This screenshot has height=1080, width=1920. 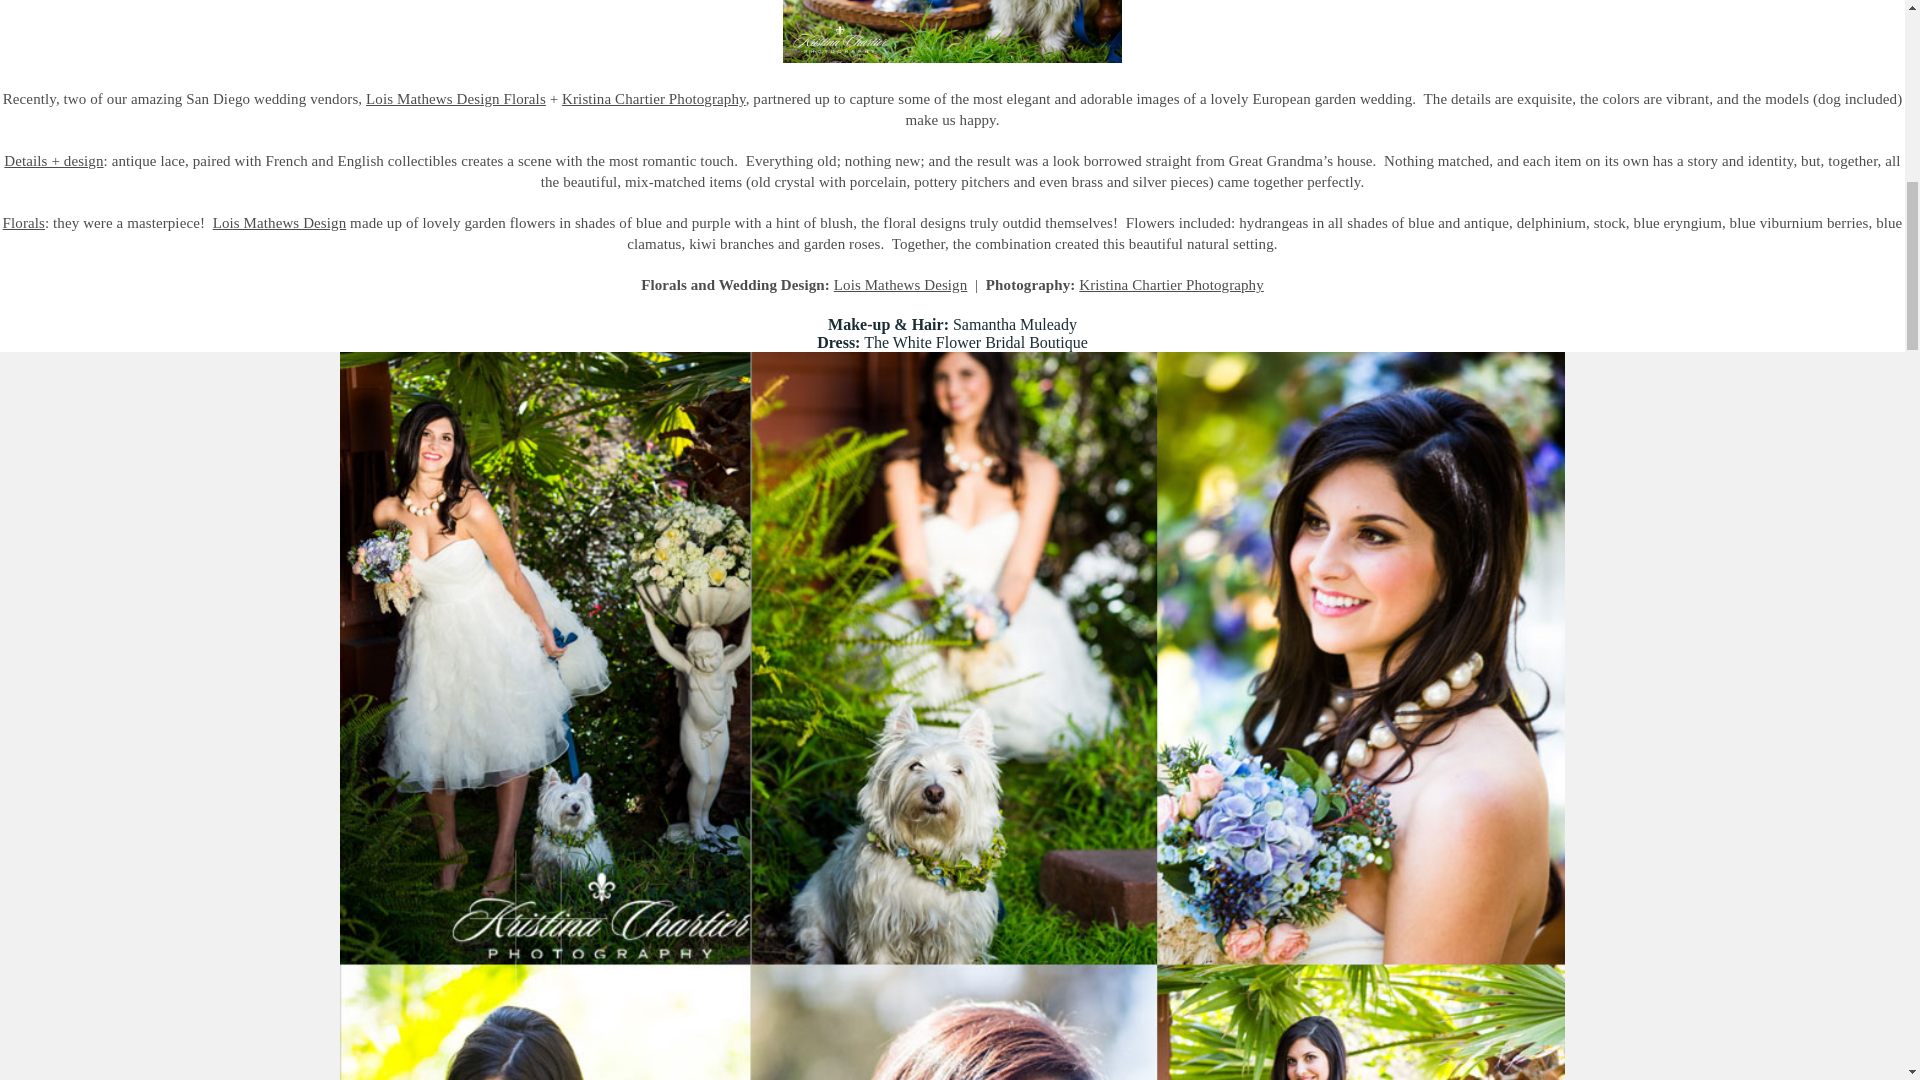 What do you see at coordinates (1171, 284) in the screenshot?
I see `Kristina Chartier Photography` at bounding box center [1171, 284].